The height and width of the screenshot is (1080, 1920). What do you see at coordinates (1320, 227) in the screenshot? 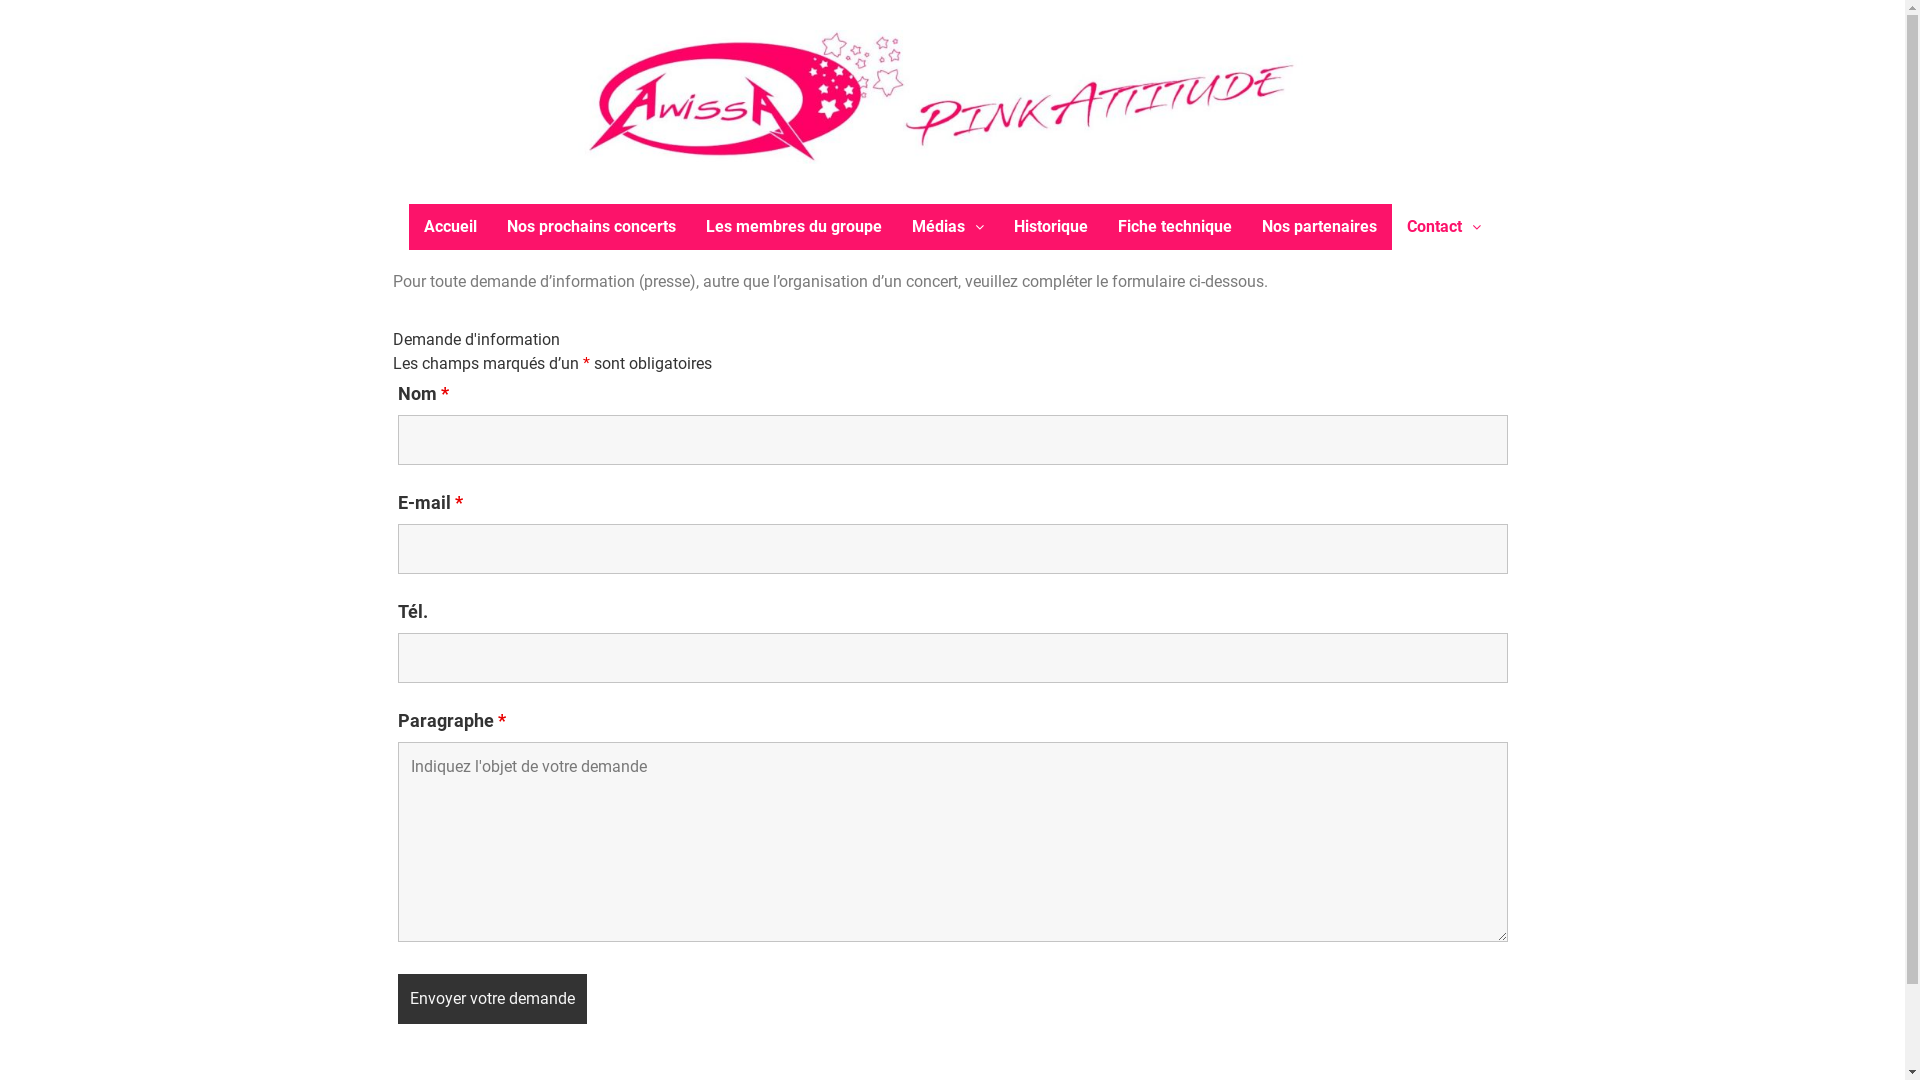
I see `Nos partenaires` at bounding box center [1320, 227].